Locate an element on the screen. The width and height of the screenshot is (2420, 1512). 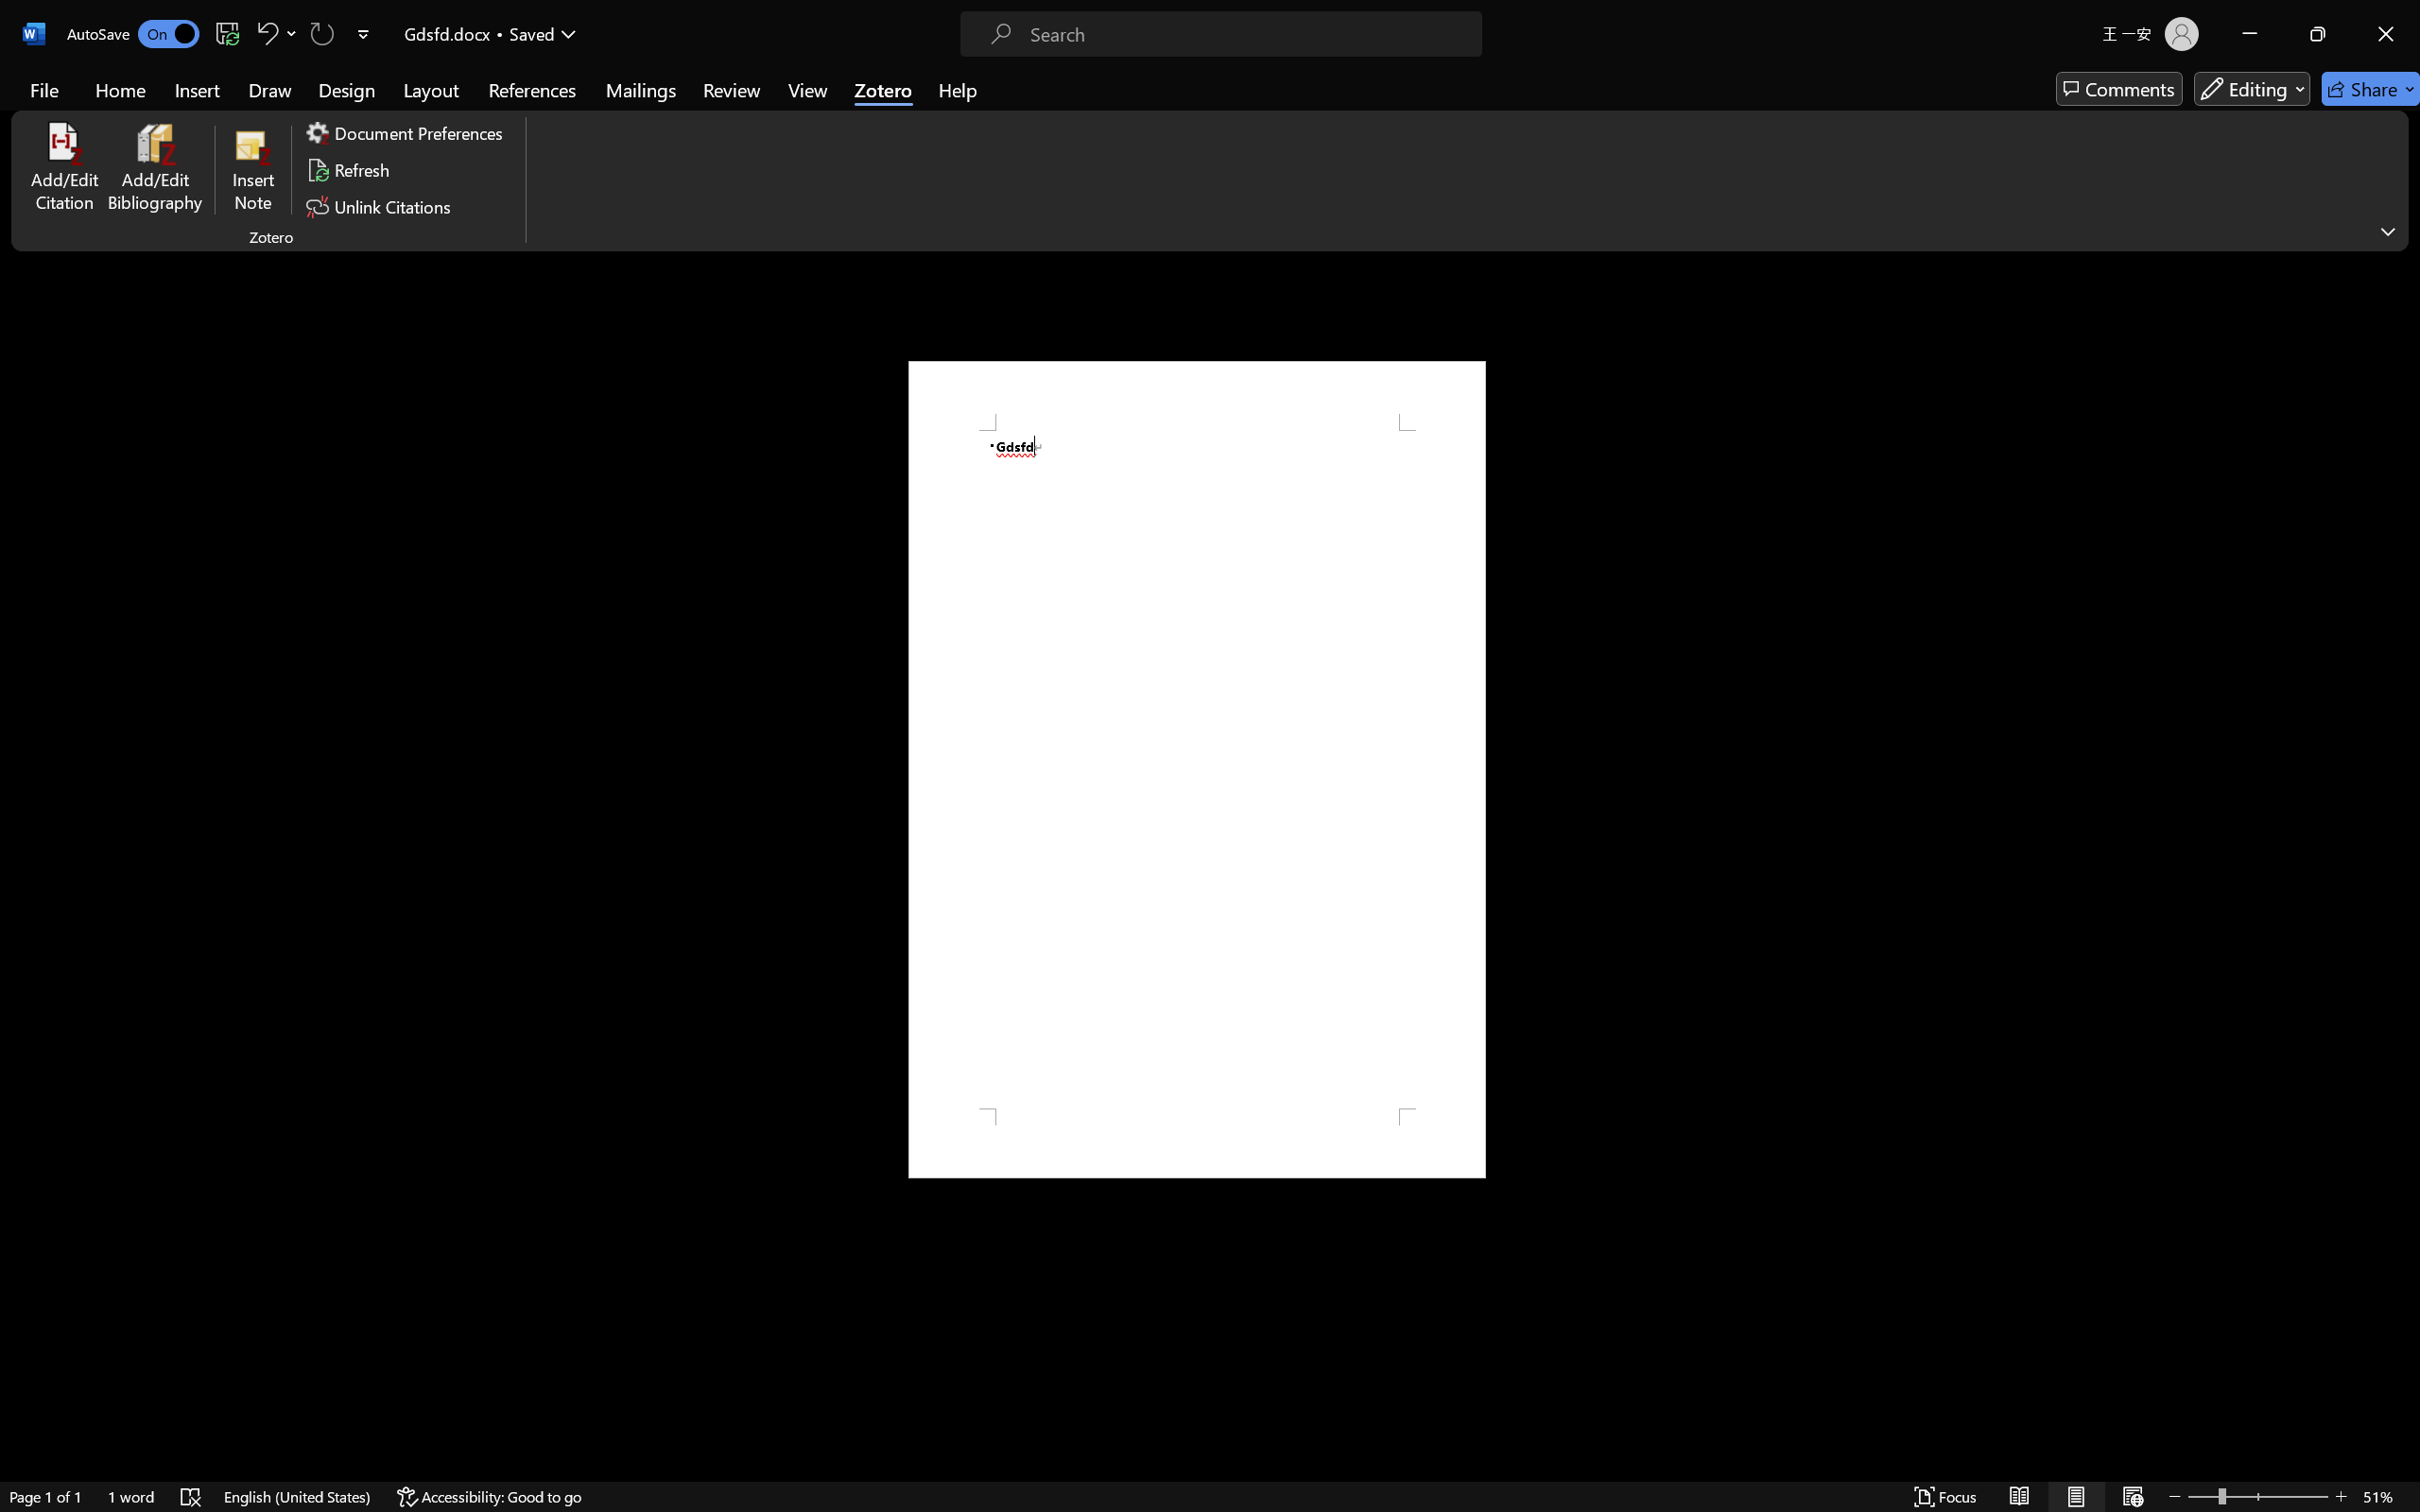
Add Animation is located at coordinates (1896, 109).